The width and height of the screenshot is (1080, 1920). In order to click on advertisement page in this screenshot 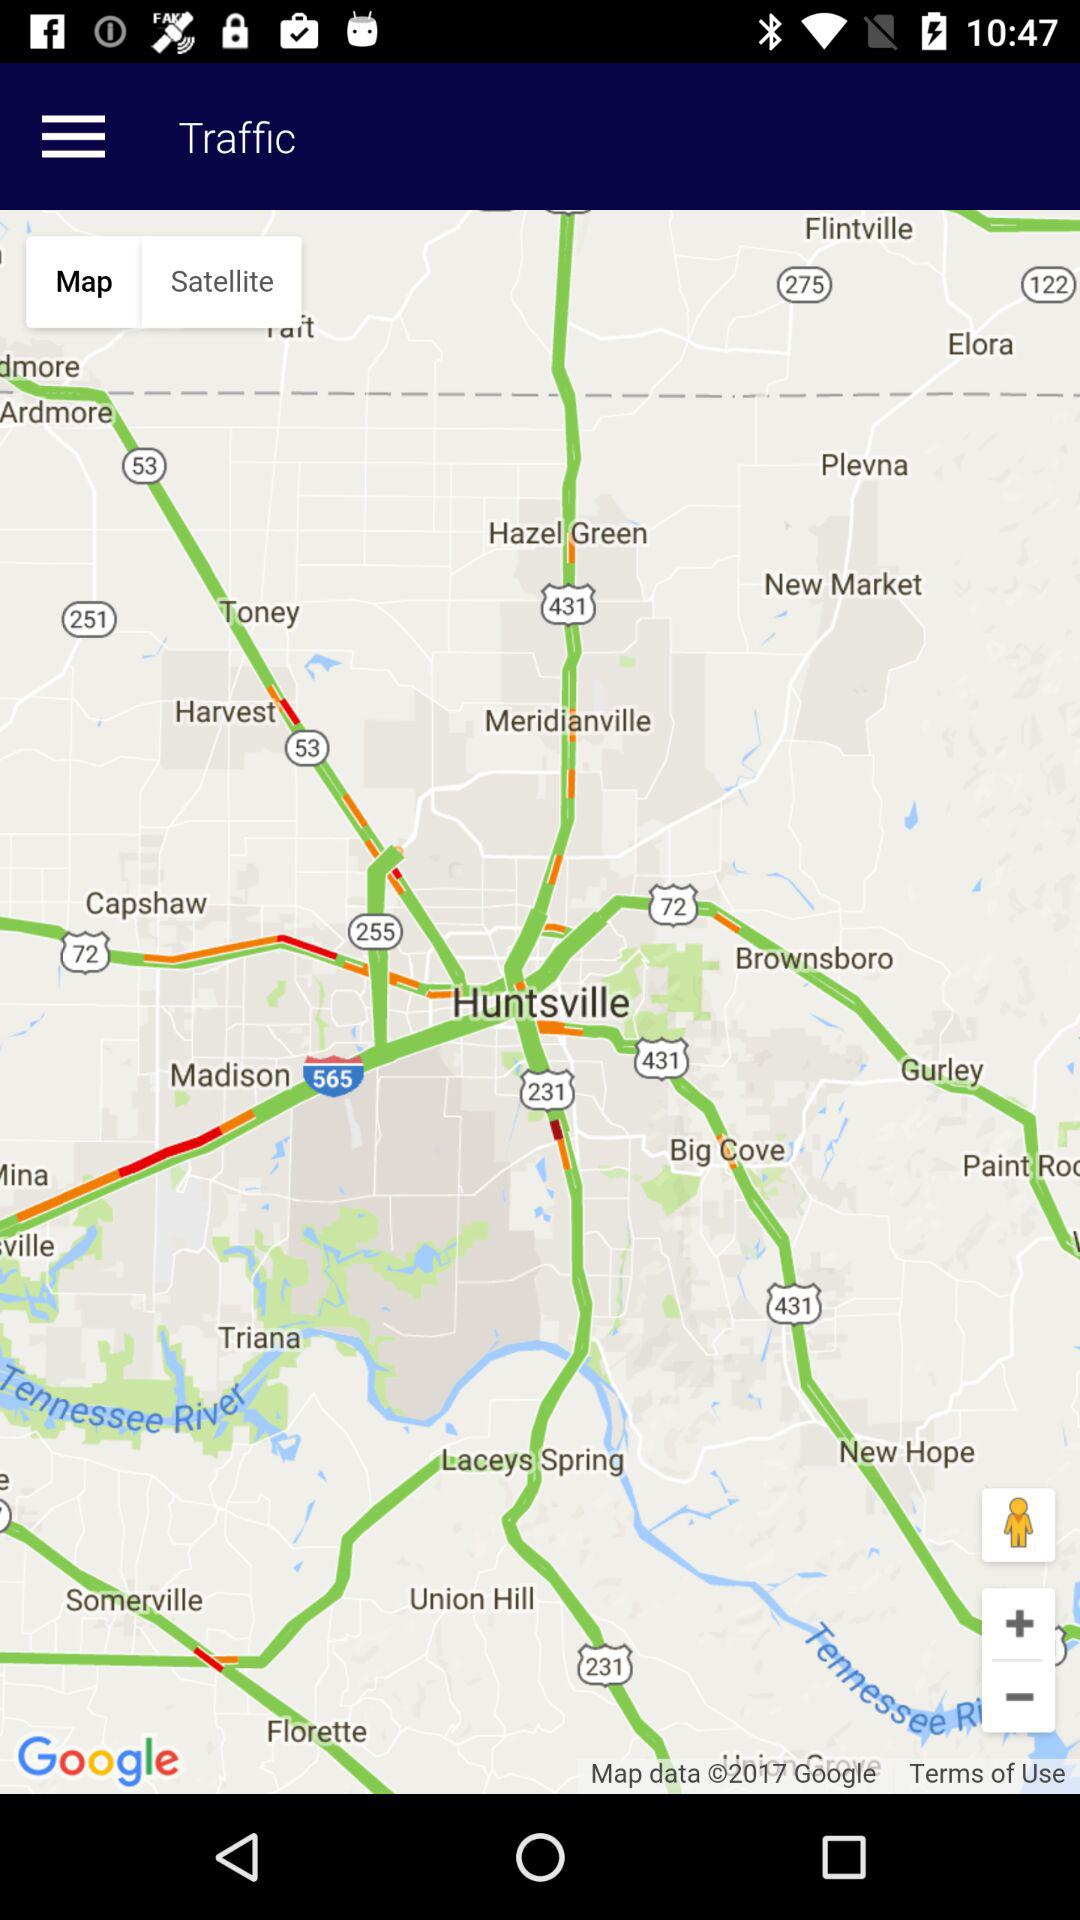, I will do `click(540, 1002)`.